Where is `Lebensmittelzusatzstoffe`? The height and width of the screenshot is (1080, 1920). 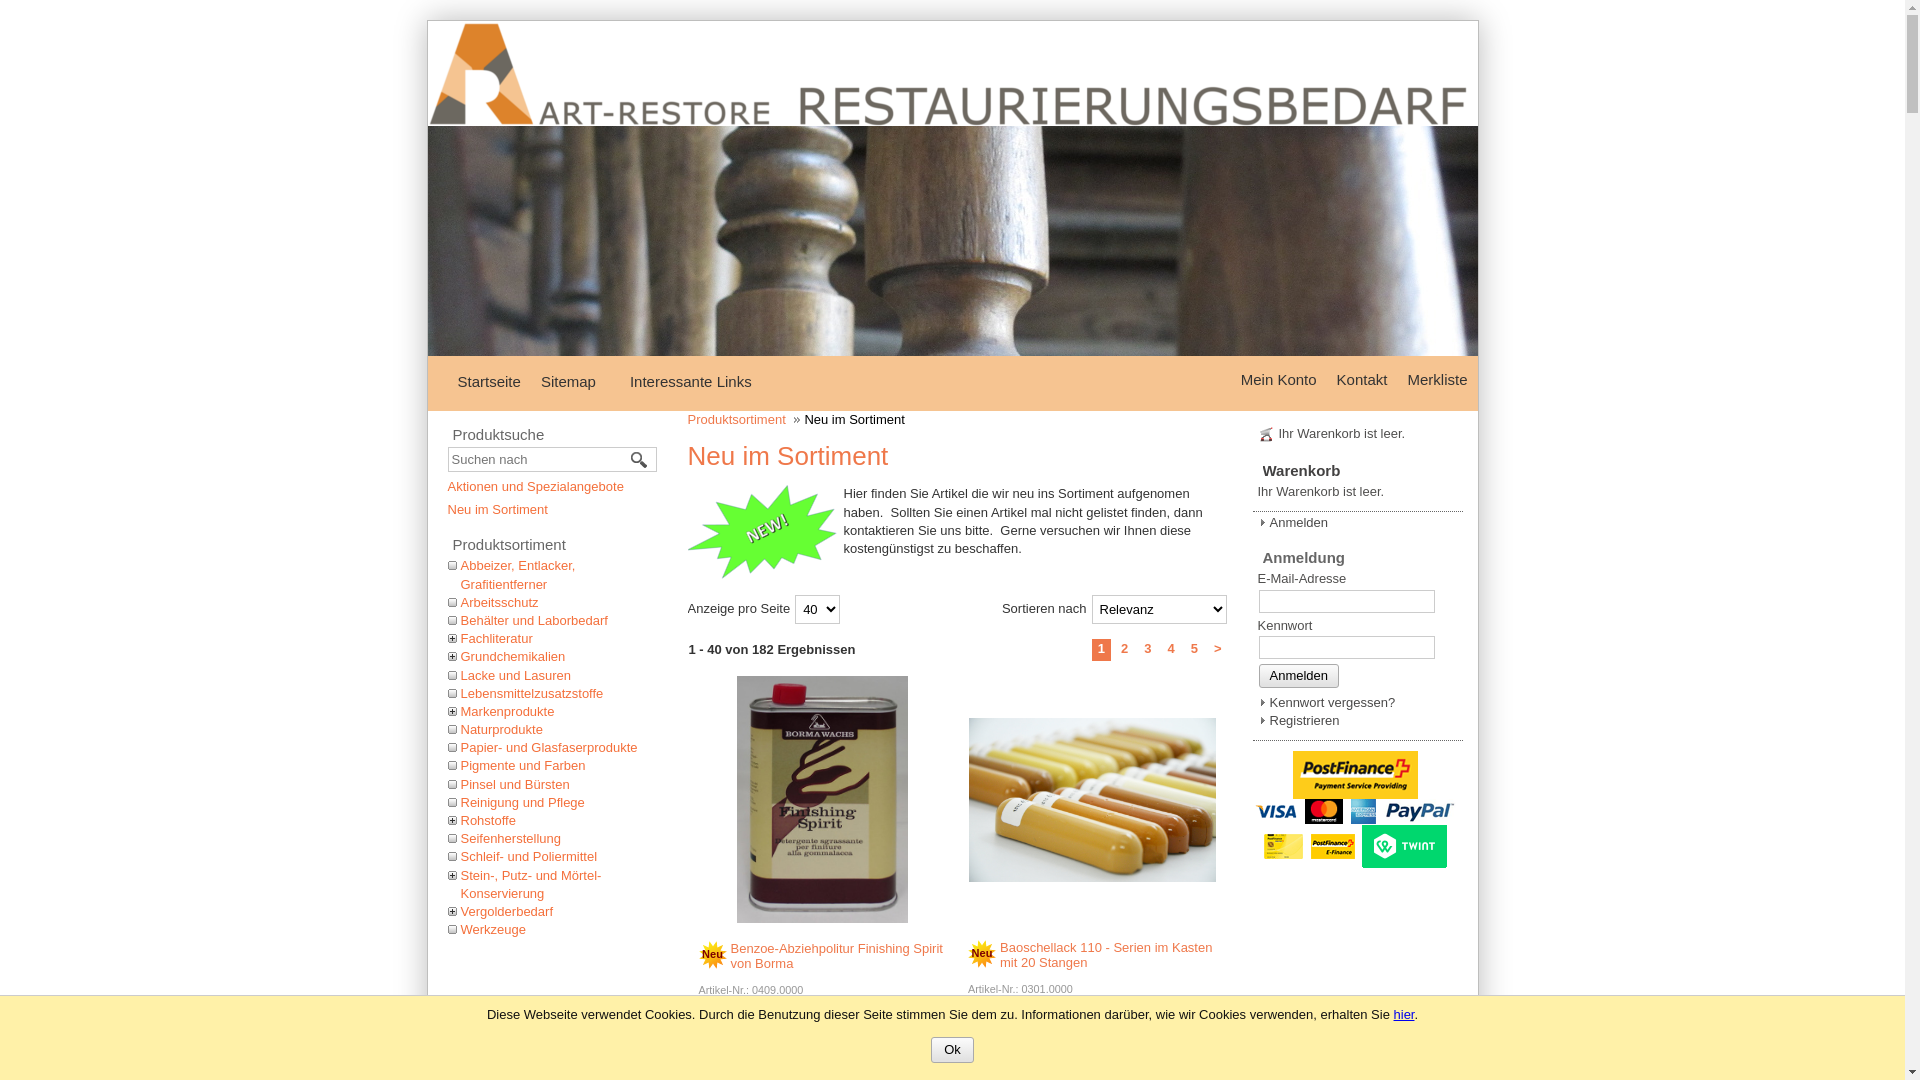 Lebensmittelzusatzstoffe is located at coordinates (532, 694).